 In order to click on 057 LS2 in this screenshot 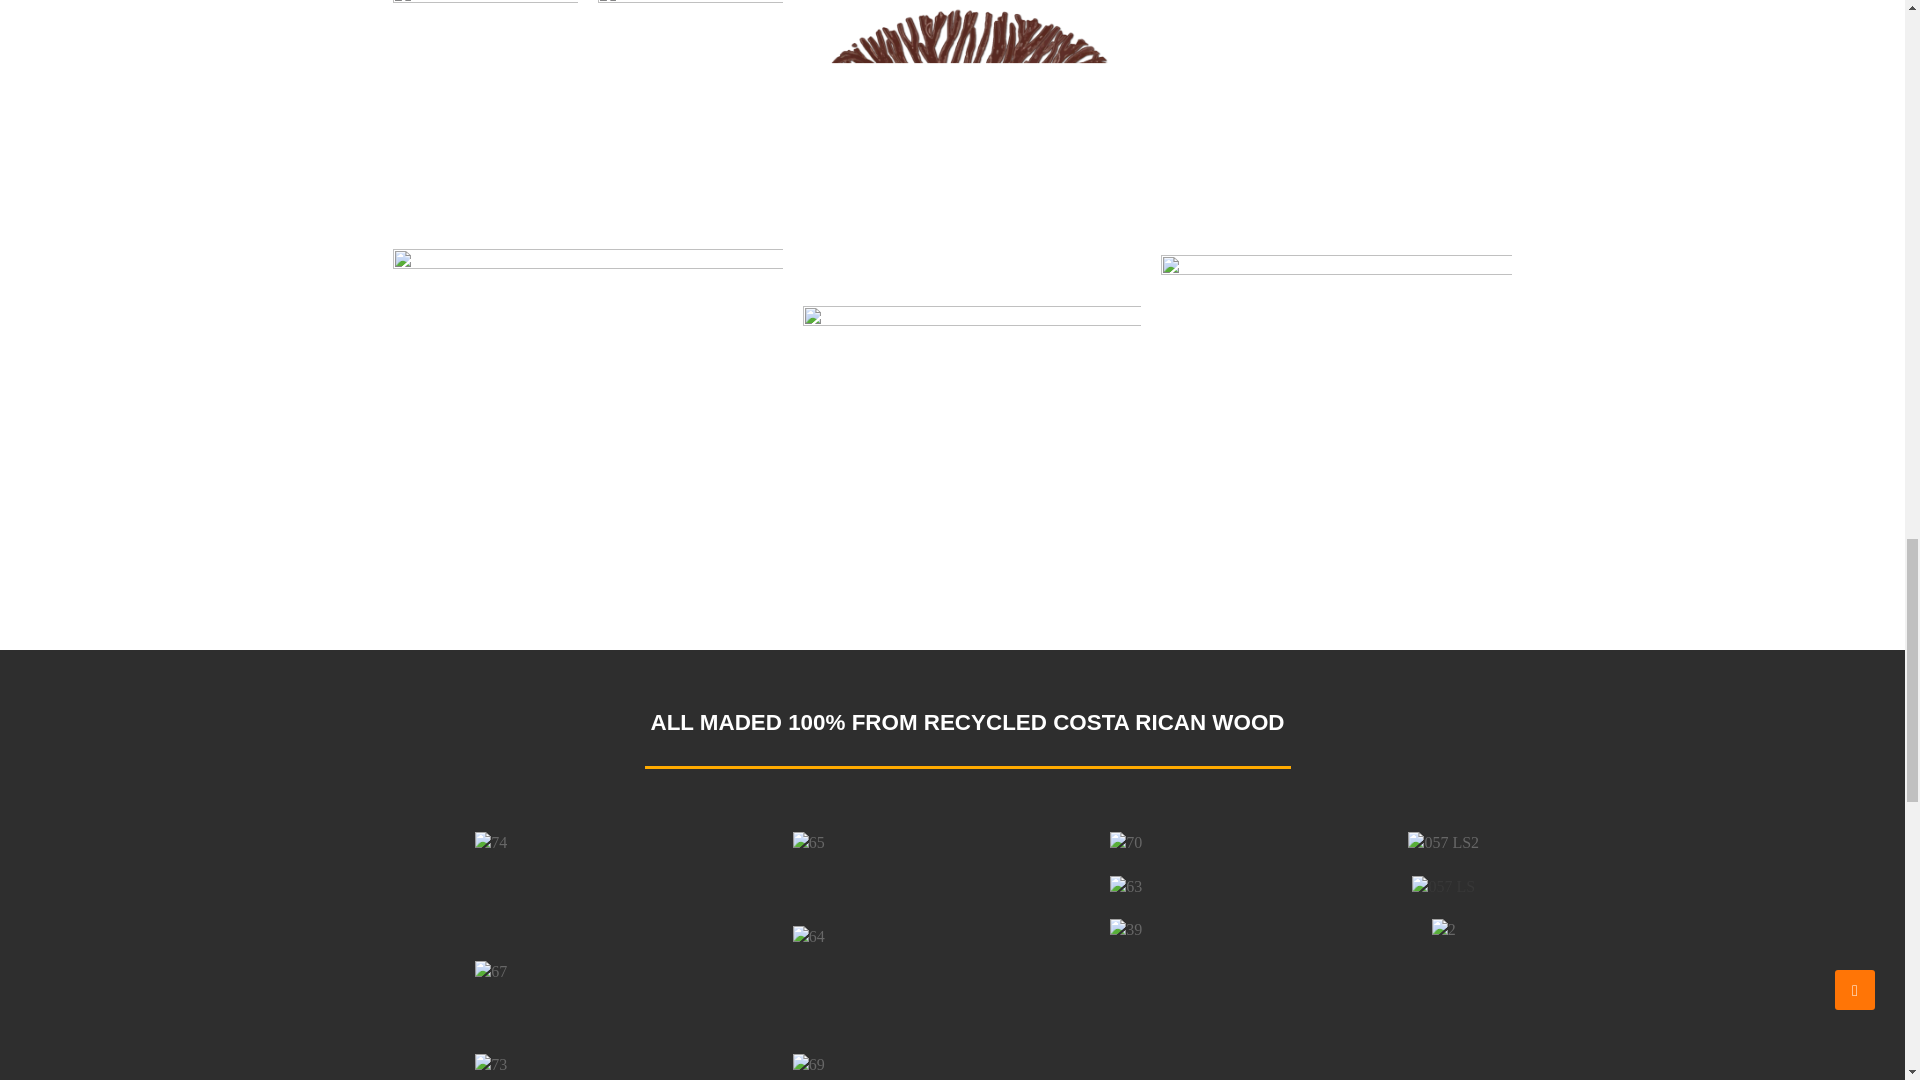, I will do `click(1442, 842)`.